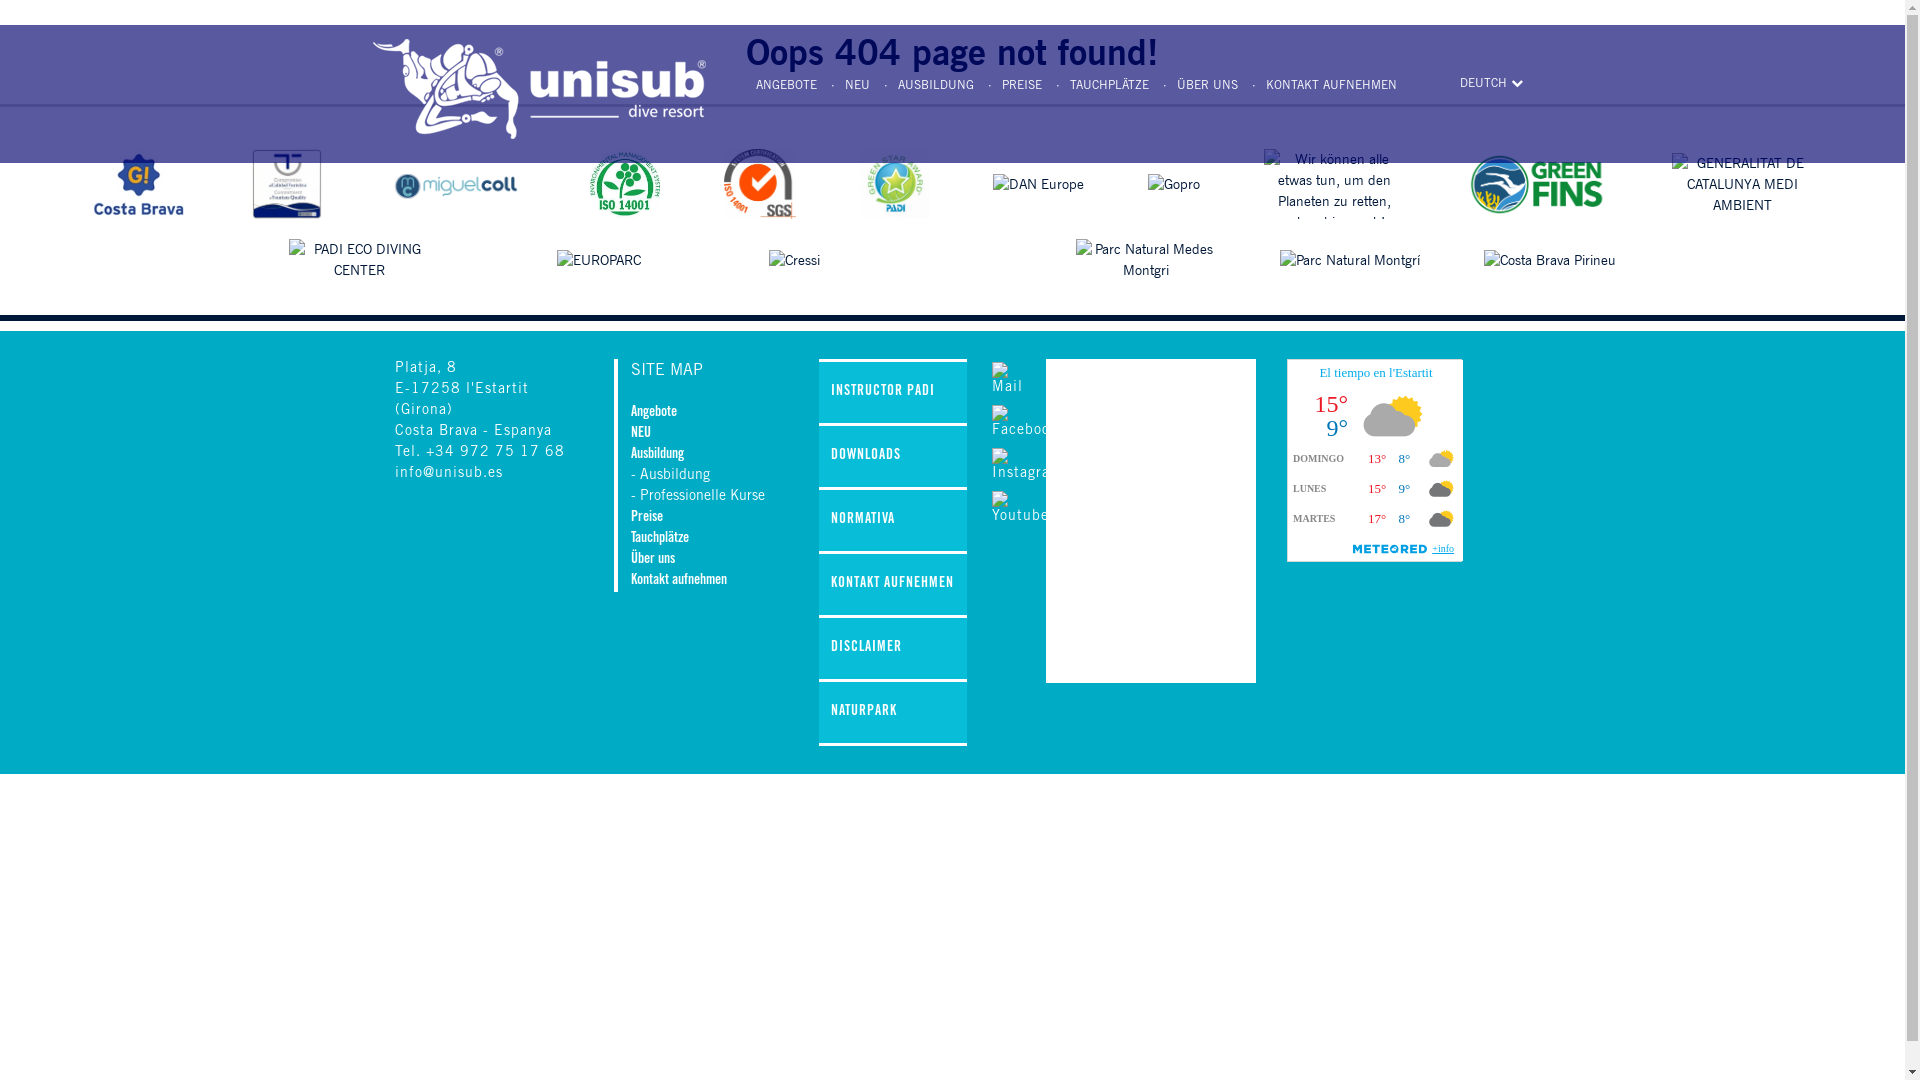 This screenshot has width=1920, height=1080. I want to click on ANGEBOTE, so click(786, 86).